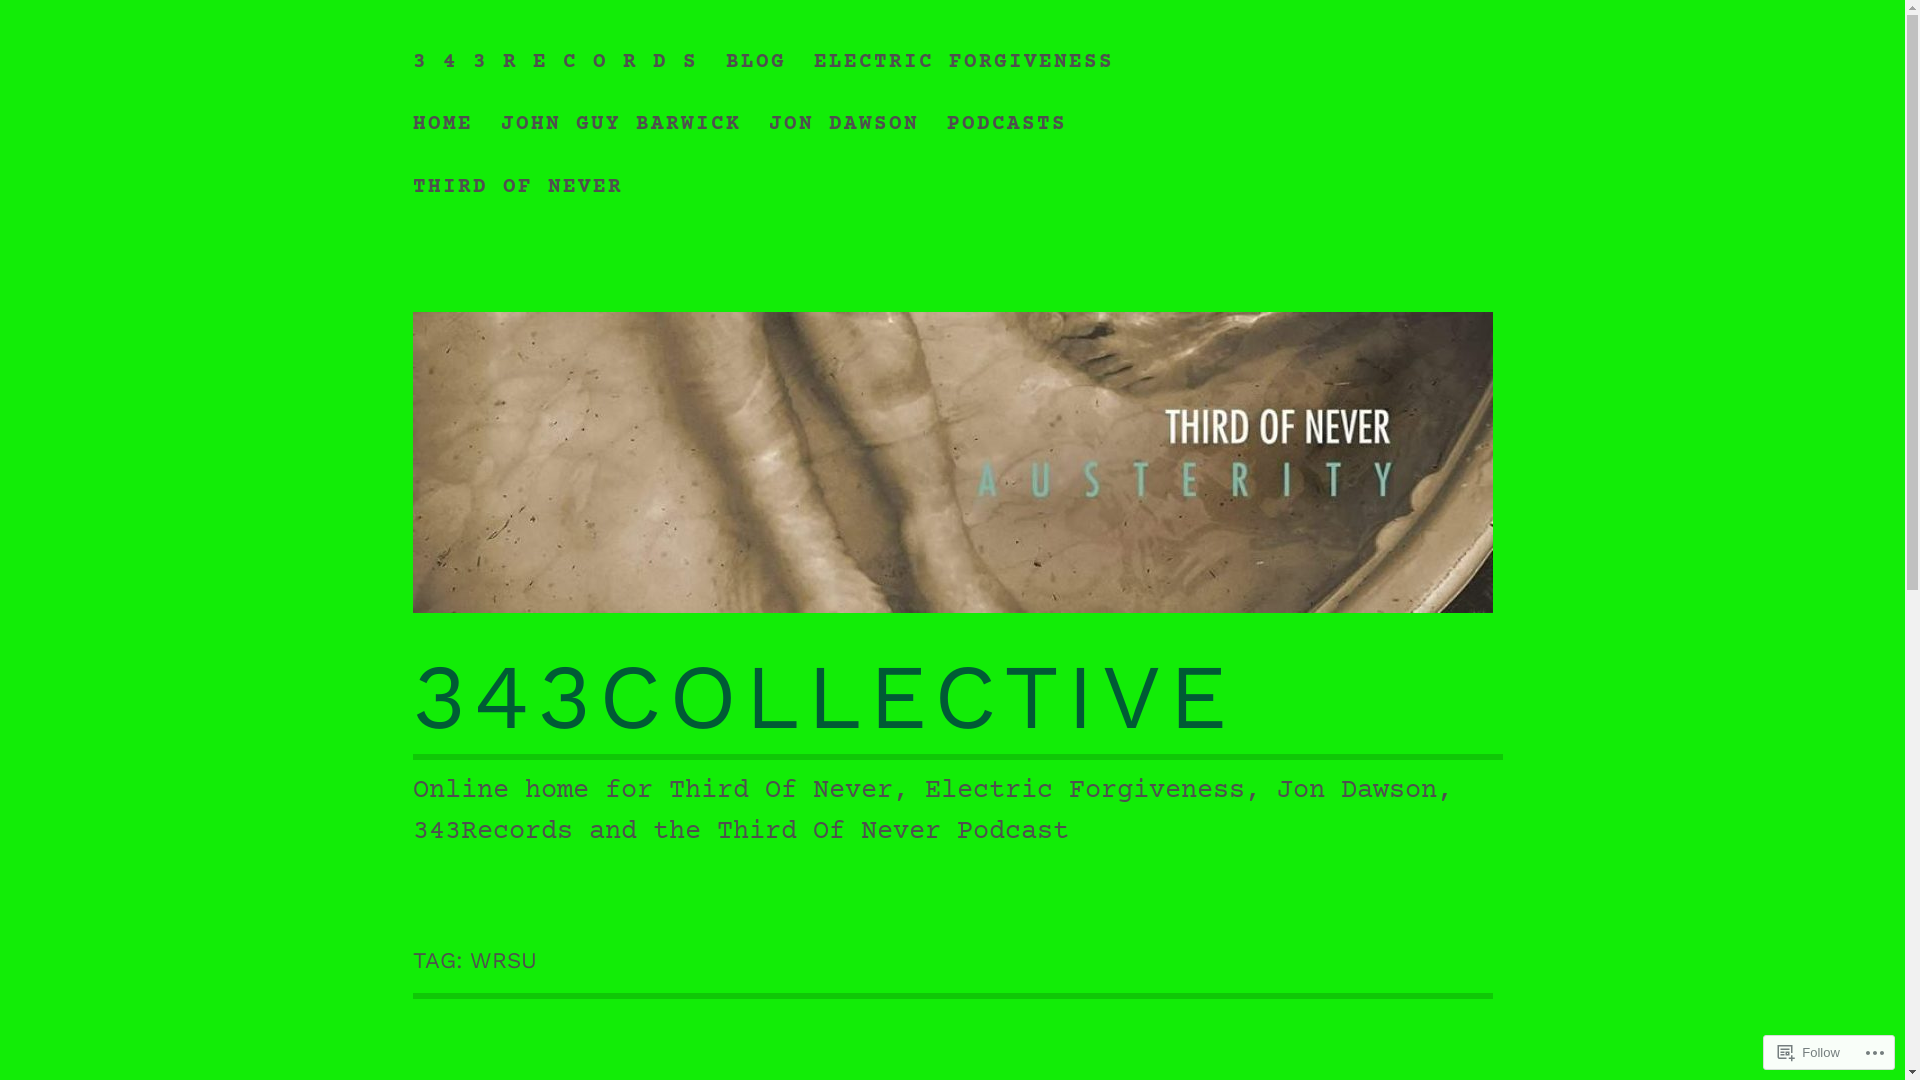  I want to click on BLOG, so click(756, 54).